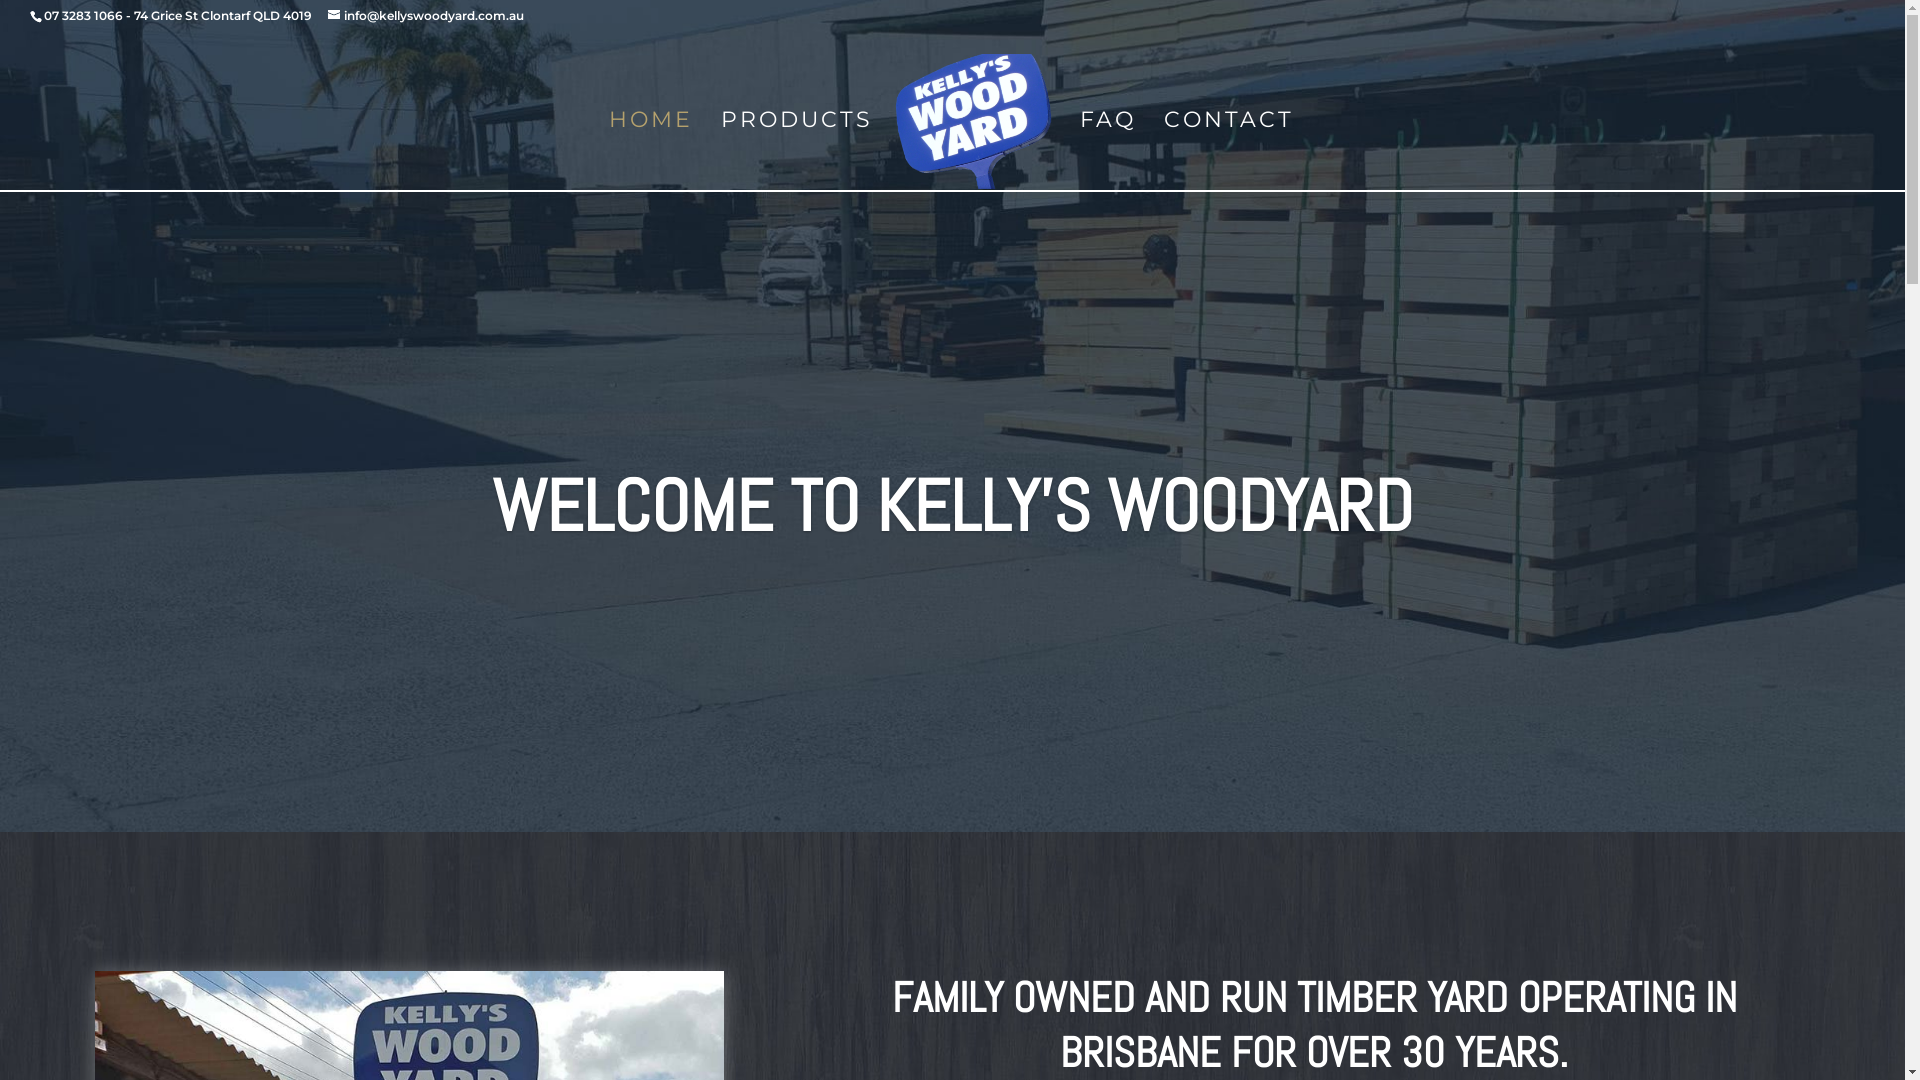 This screenshot has width=1920, height=1080. I want to click on 07 3283 1066, so click(83, 16).